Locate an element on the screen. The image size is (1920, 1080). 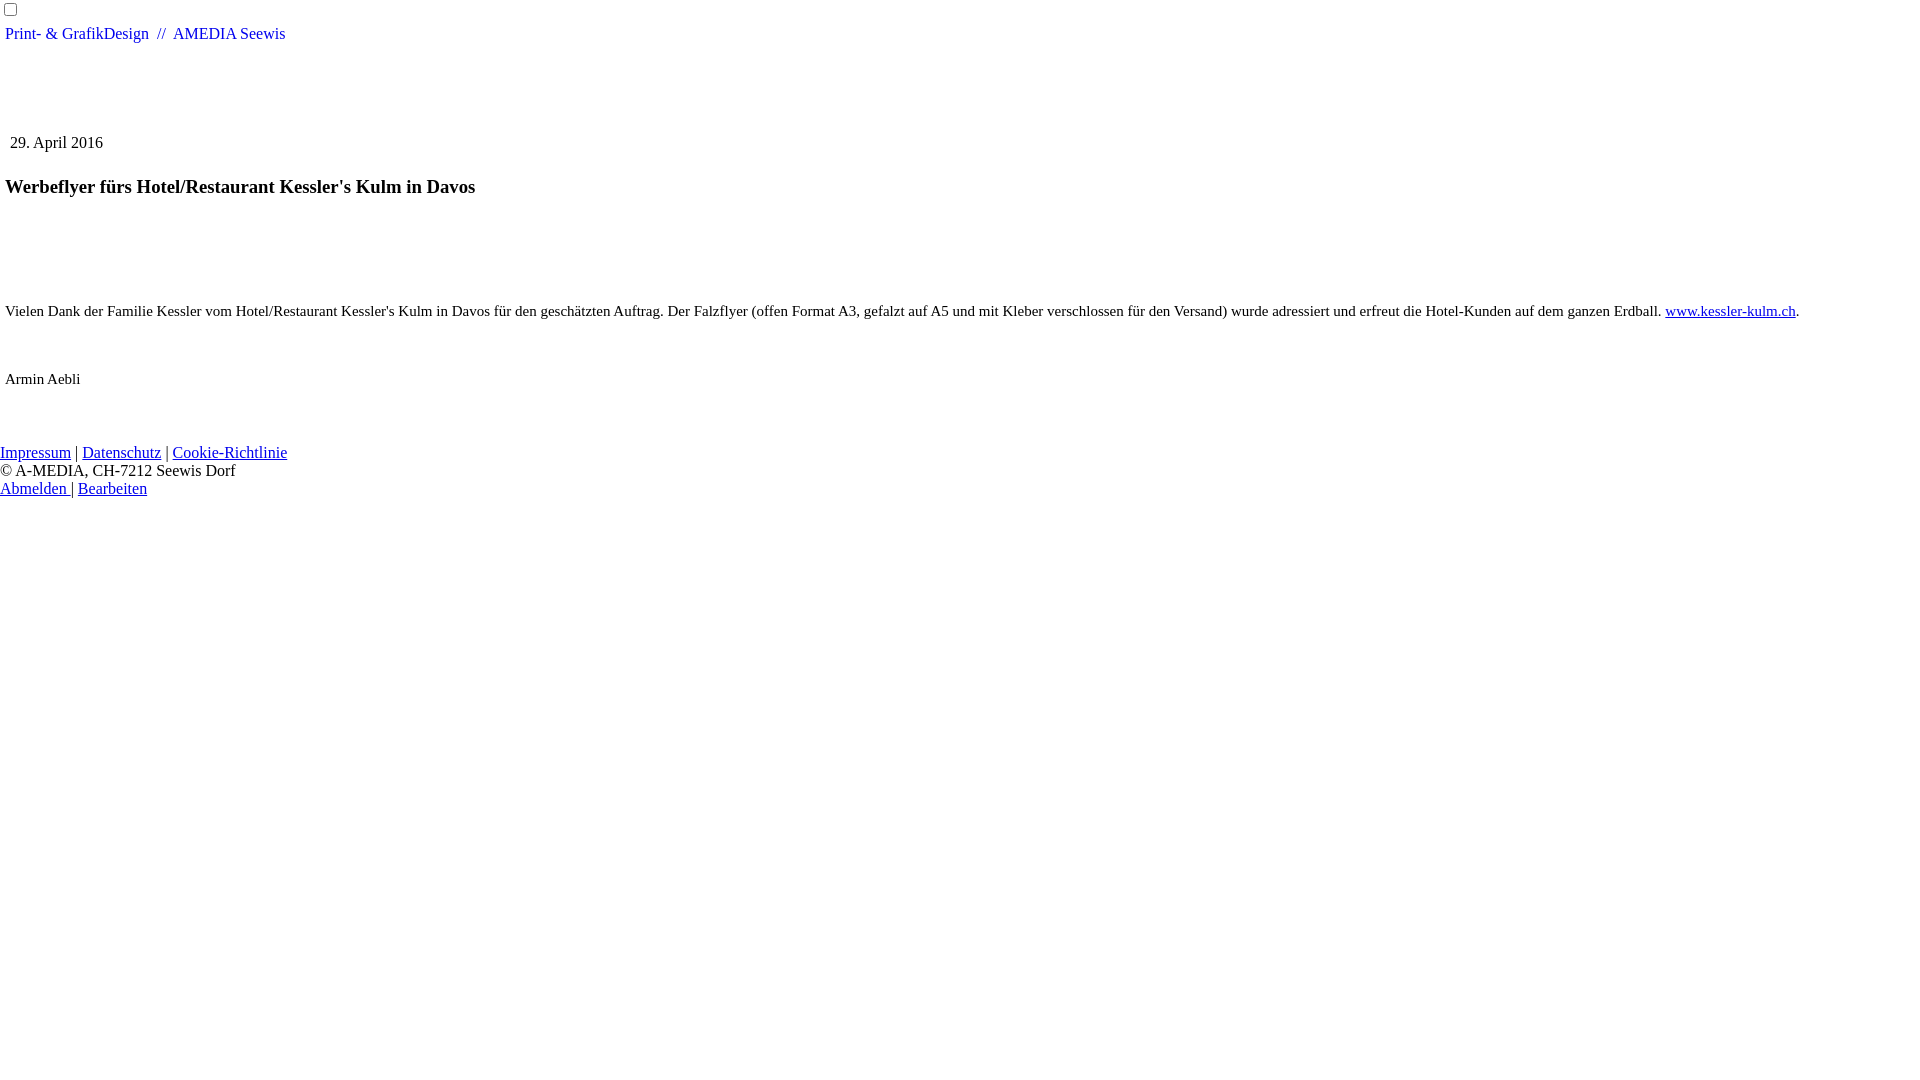
Bearbeiten is located at coordinates (112, 488).